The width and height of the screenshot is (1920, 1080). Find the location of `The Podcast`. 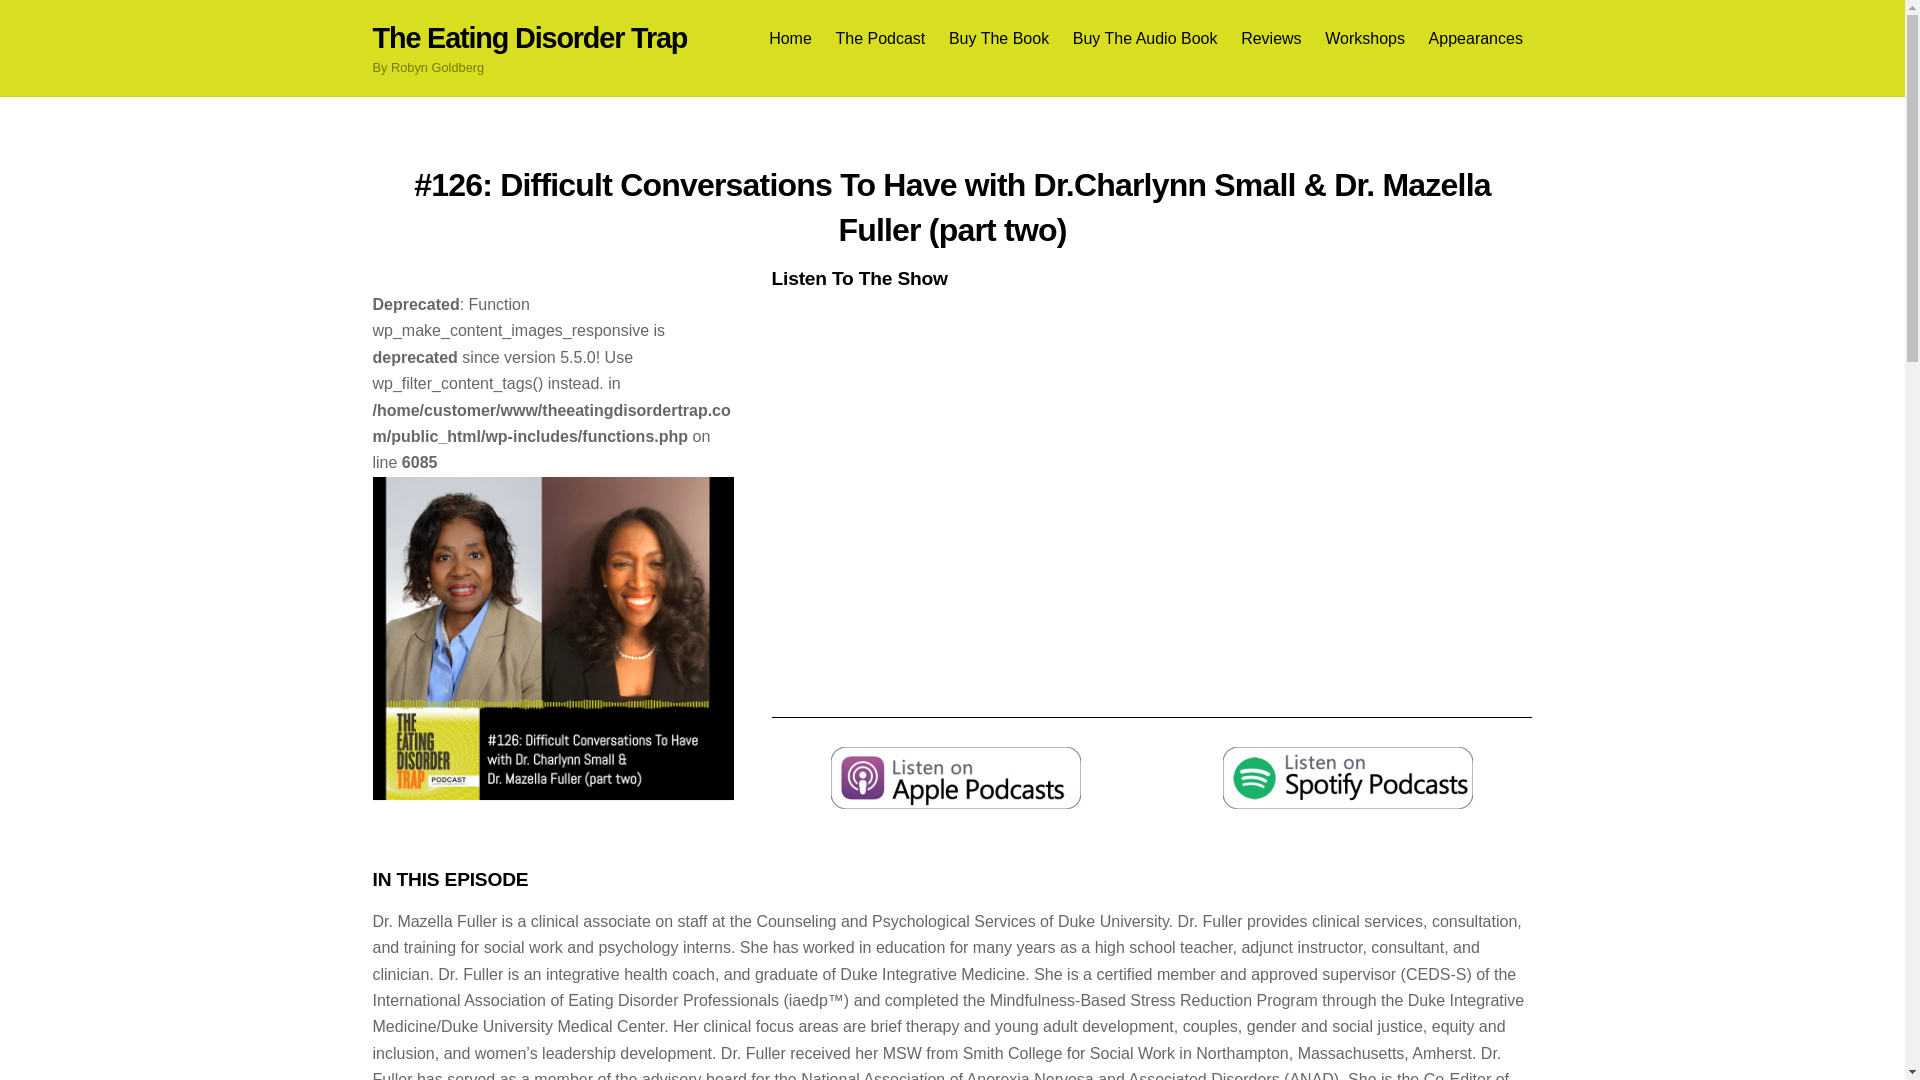

The Podcast is located at coordinates (880, 38).